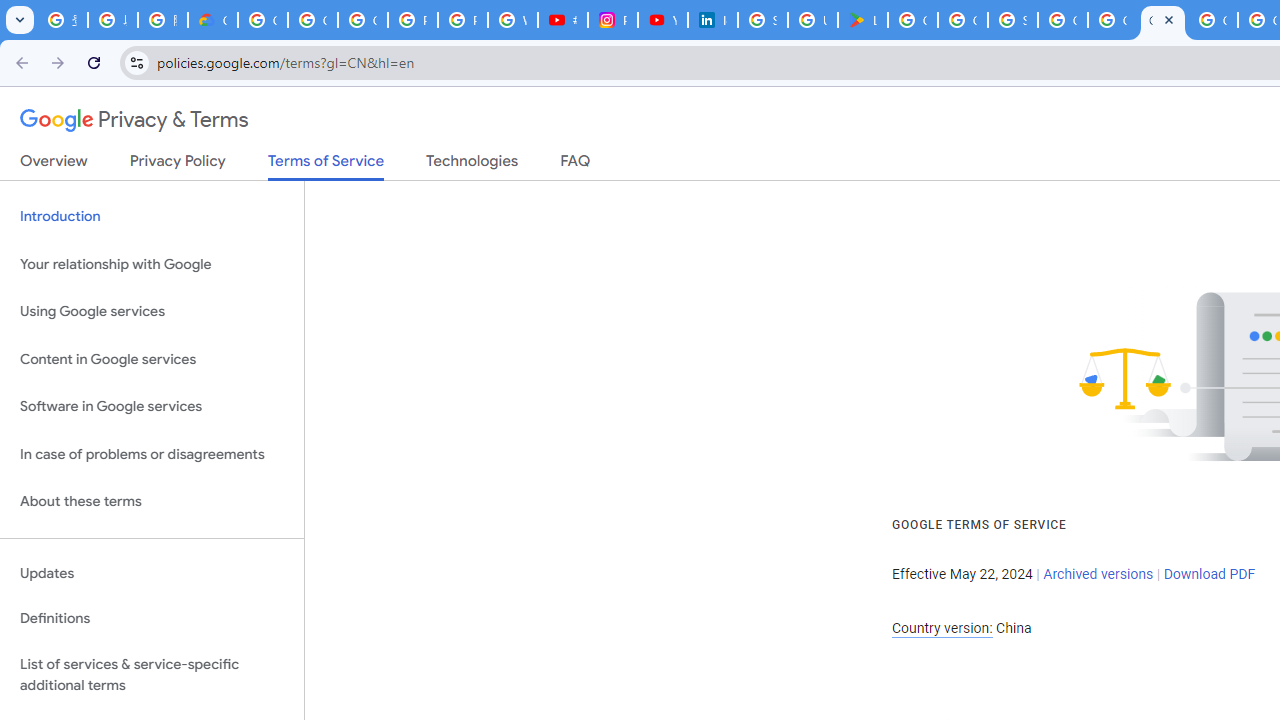  Describe the element at coordinates (152, 312) in the screenshot. I see `Using Google services` at that location.